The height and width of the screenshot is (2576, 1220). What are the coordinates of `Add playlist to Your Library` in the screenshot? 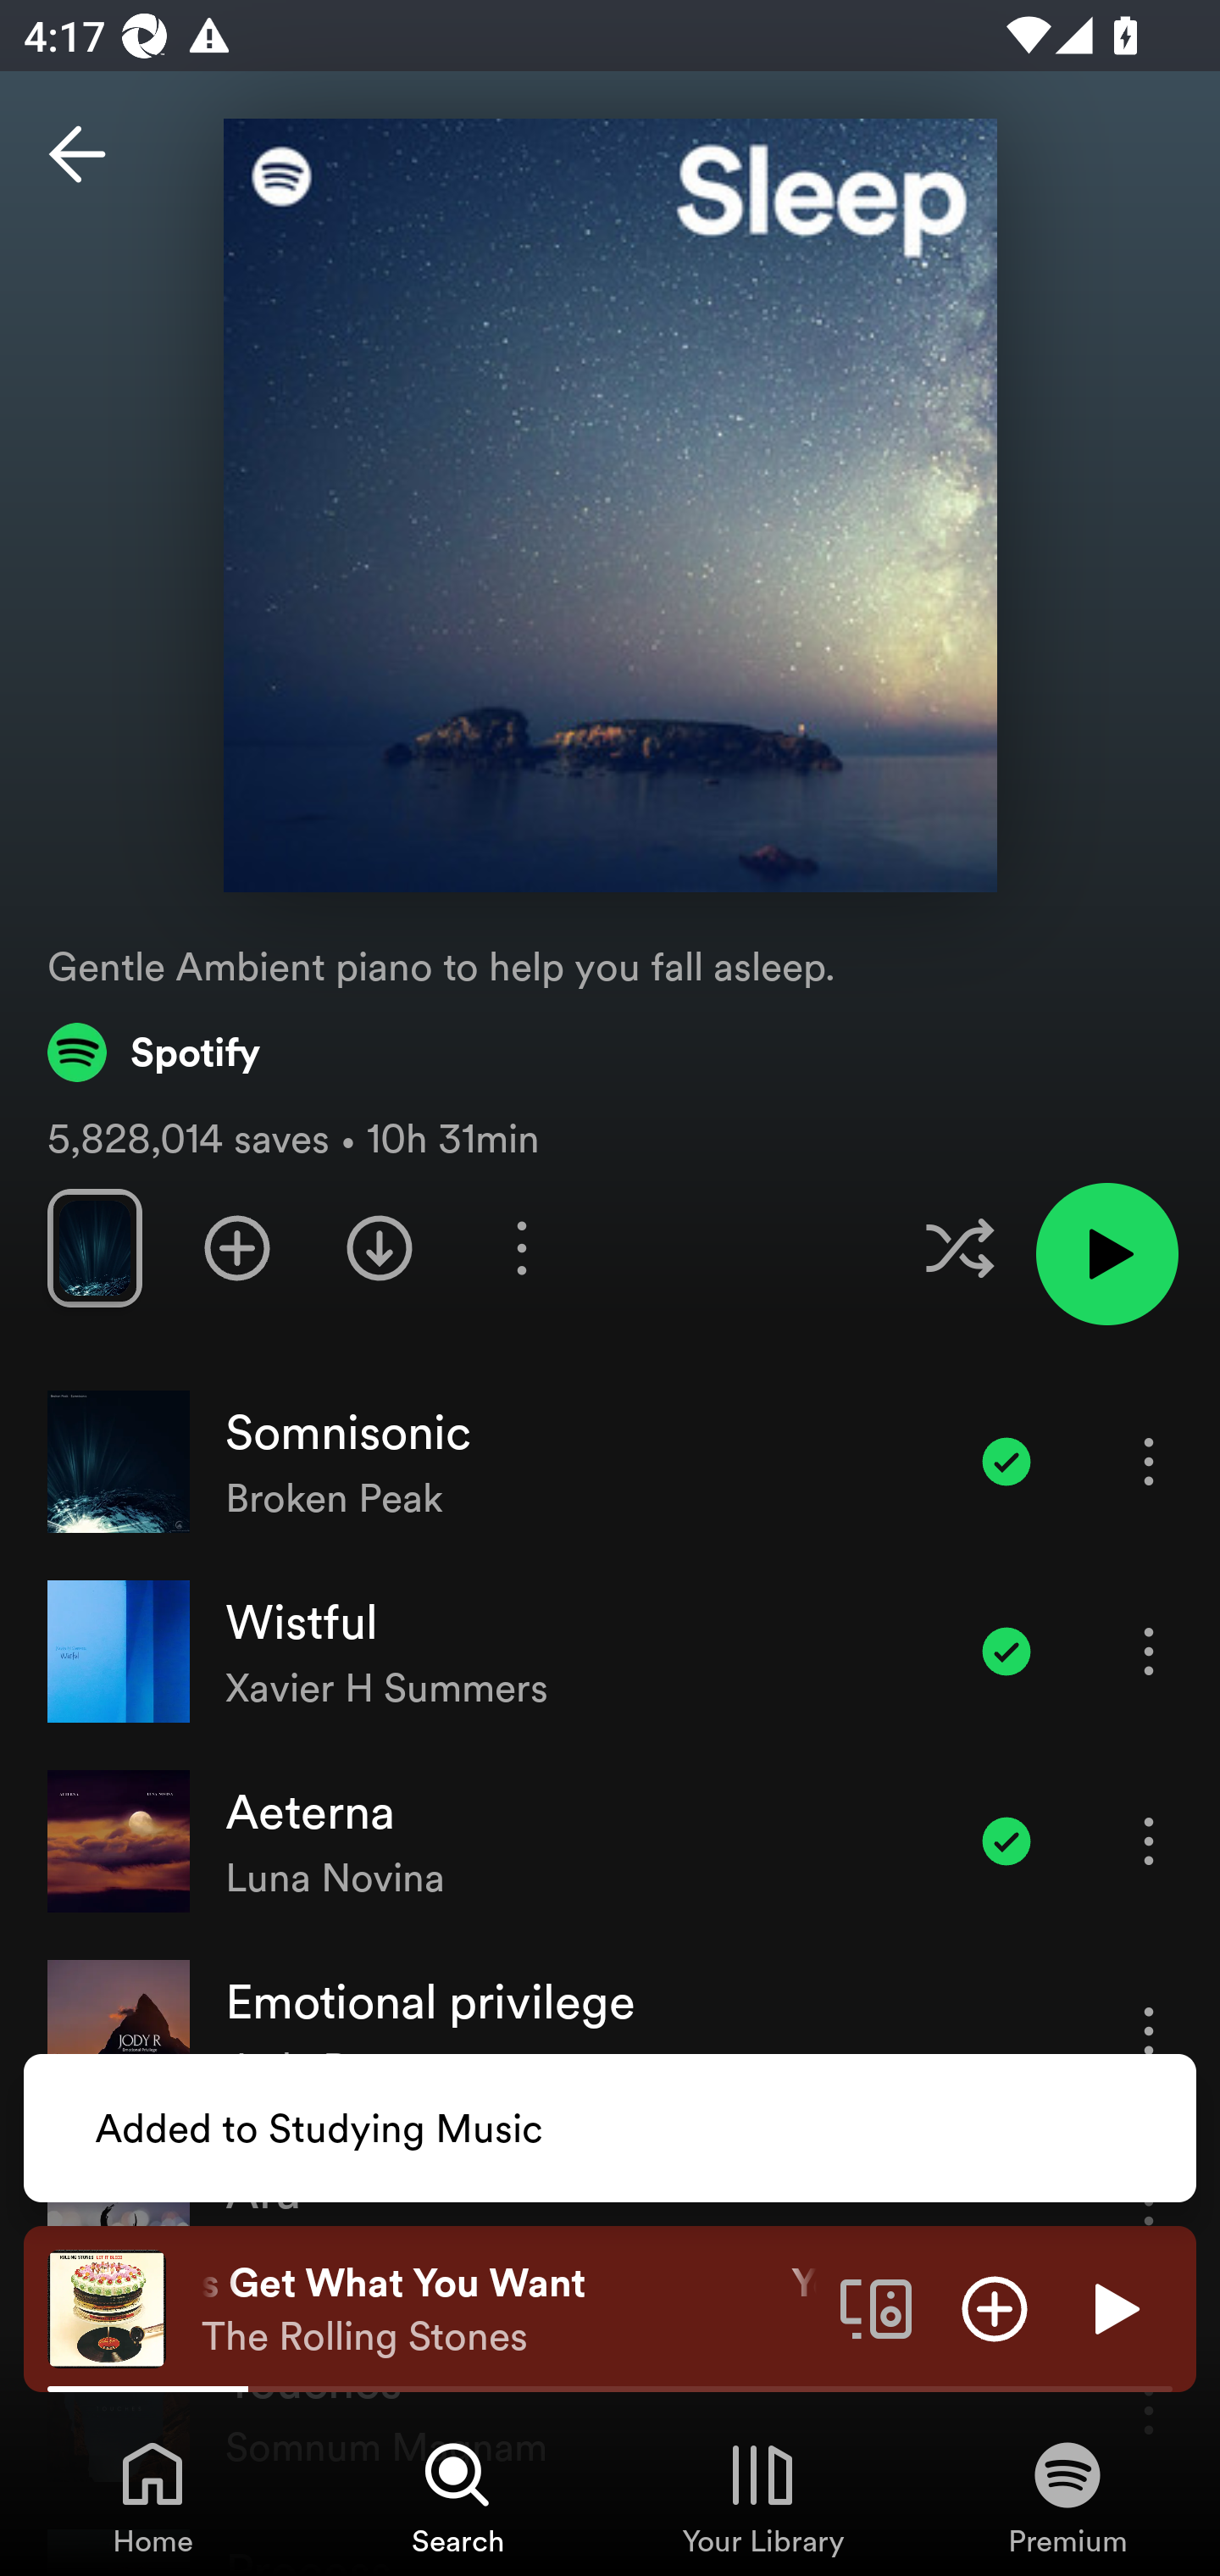 It's located at (237, 1247).